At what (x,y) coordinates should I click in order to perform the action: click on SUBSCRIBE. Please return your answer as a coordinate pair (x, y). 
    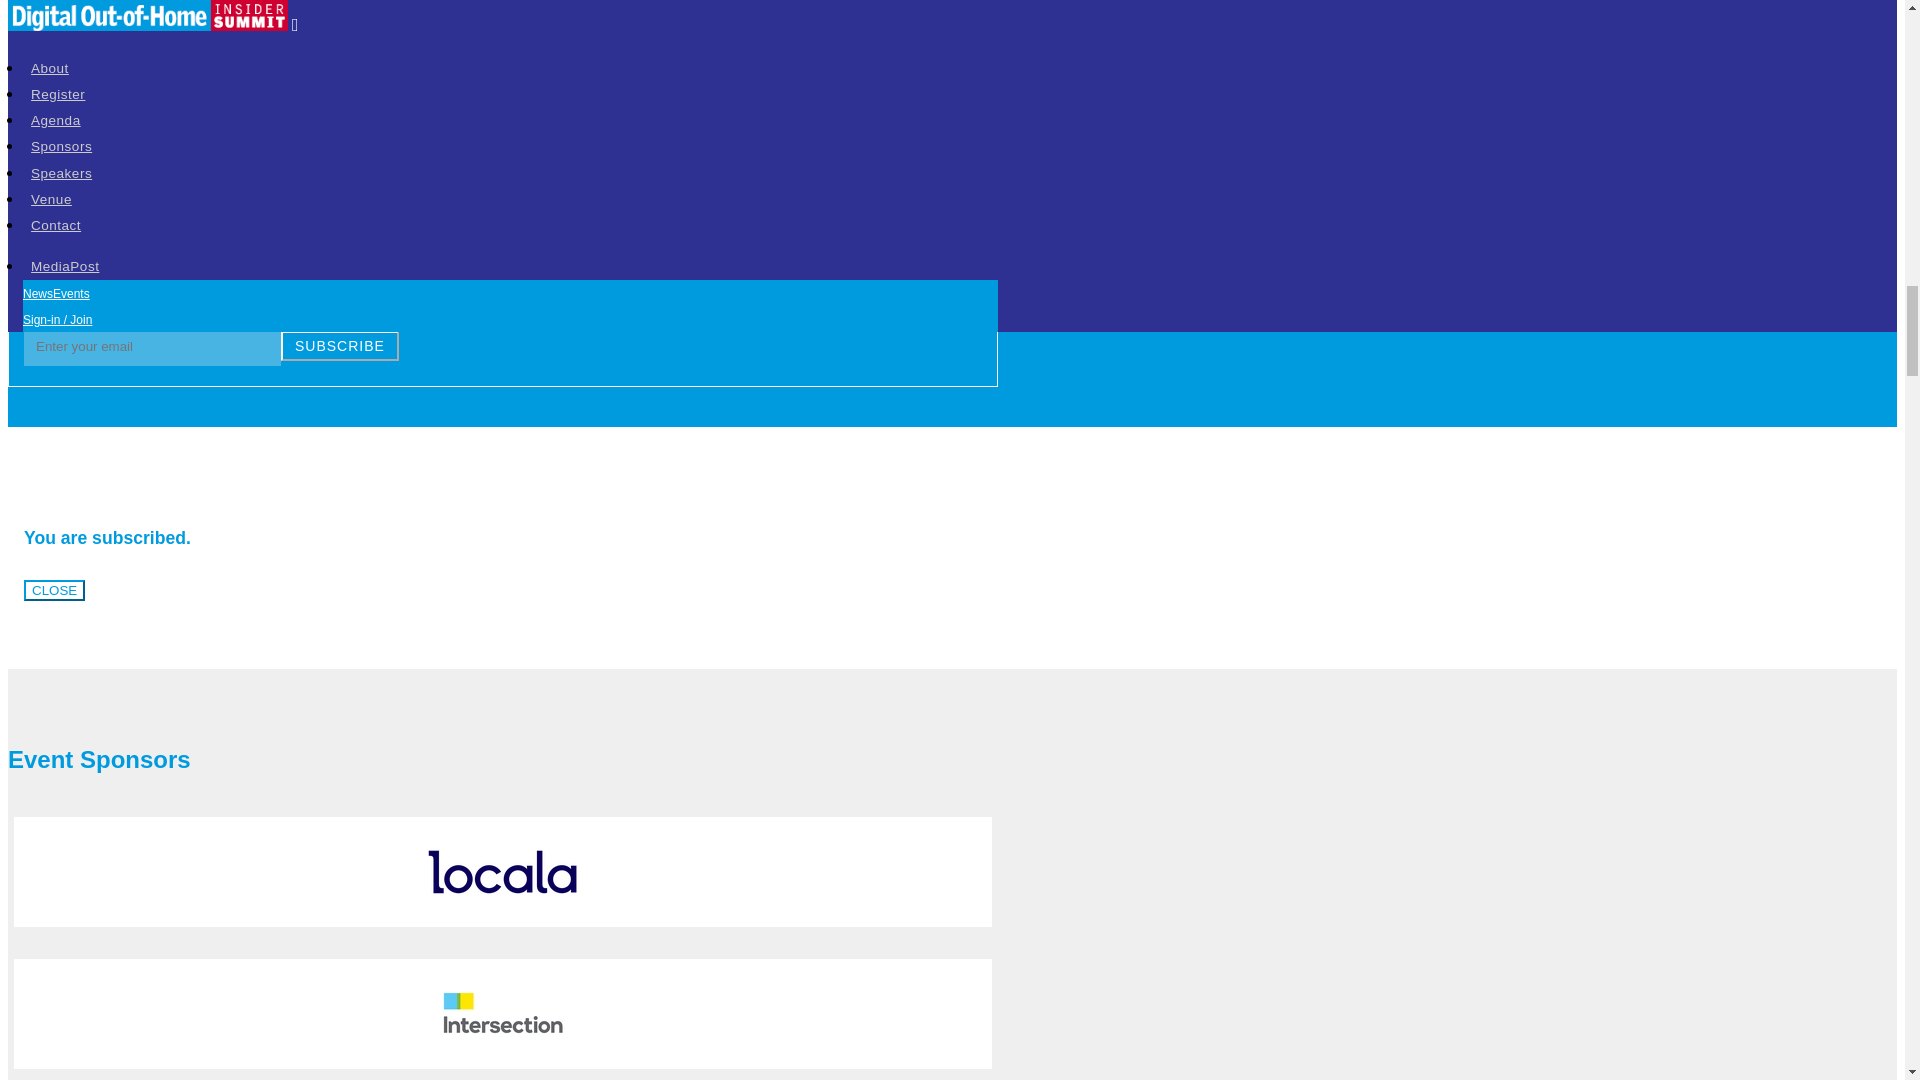
    Looking at the image, I should click on (340, 345).